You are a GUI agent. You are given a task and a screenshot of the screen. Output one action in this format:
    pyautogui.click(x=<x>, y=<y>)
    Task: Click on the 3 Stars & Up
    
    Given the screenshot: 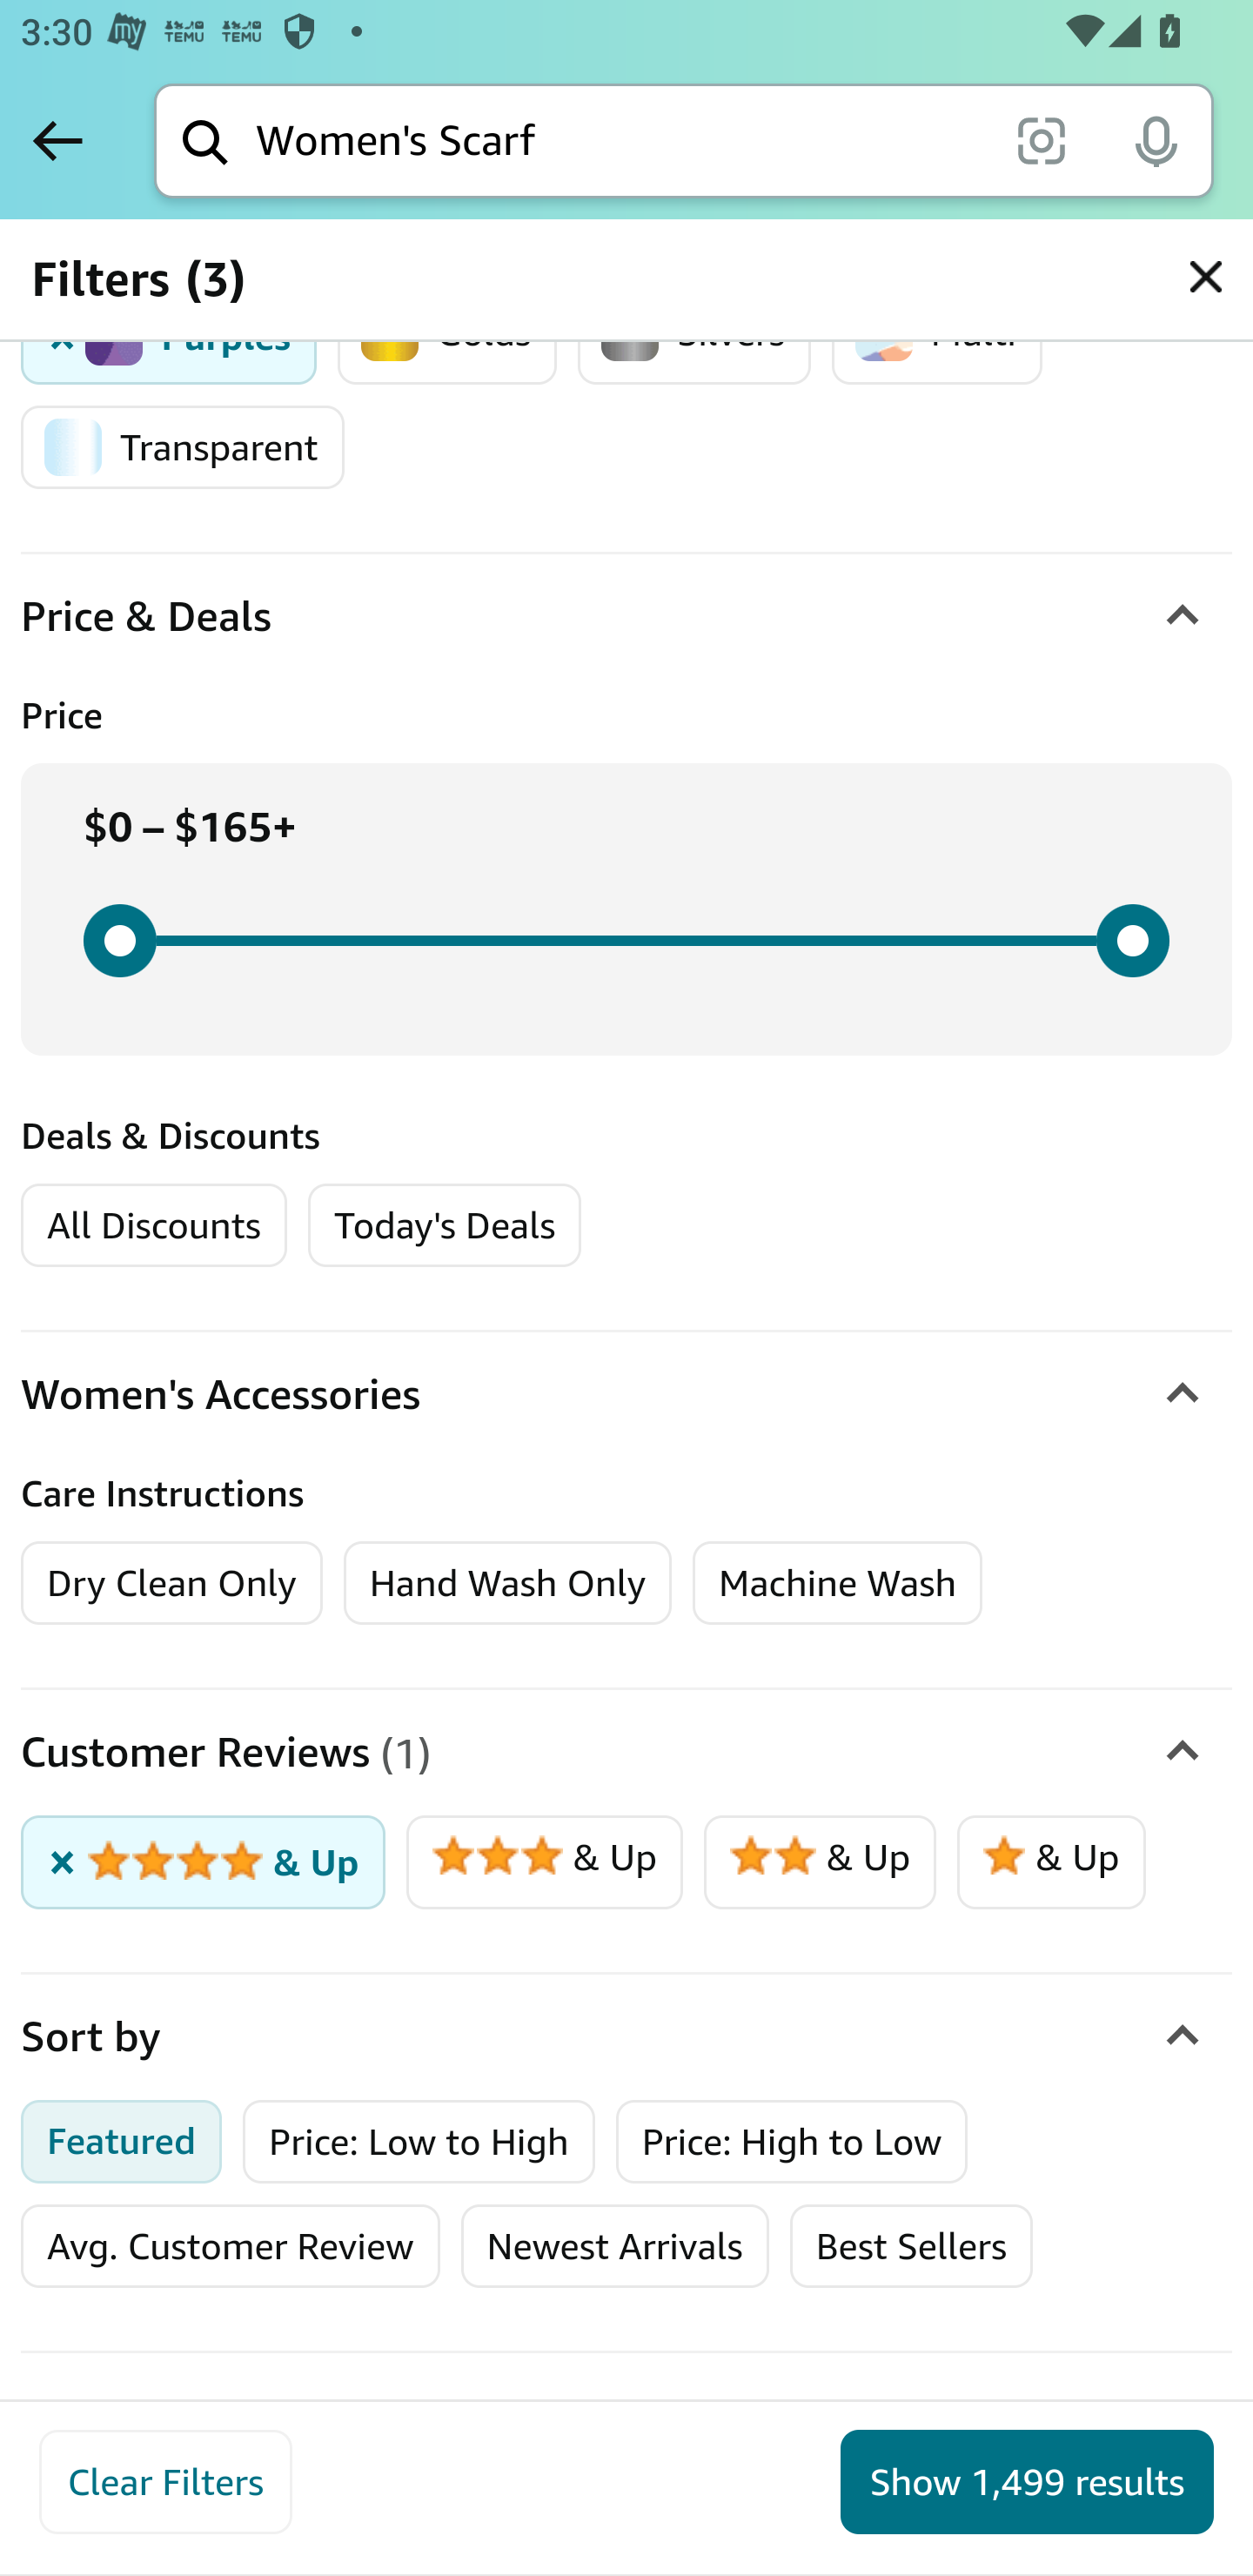 What is the action you would take?
    pyautogui.click(x=545, y=1862)
    